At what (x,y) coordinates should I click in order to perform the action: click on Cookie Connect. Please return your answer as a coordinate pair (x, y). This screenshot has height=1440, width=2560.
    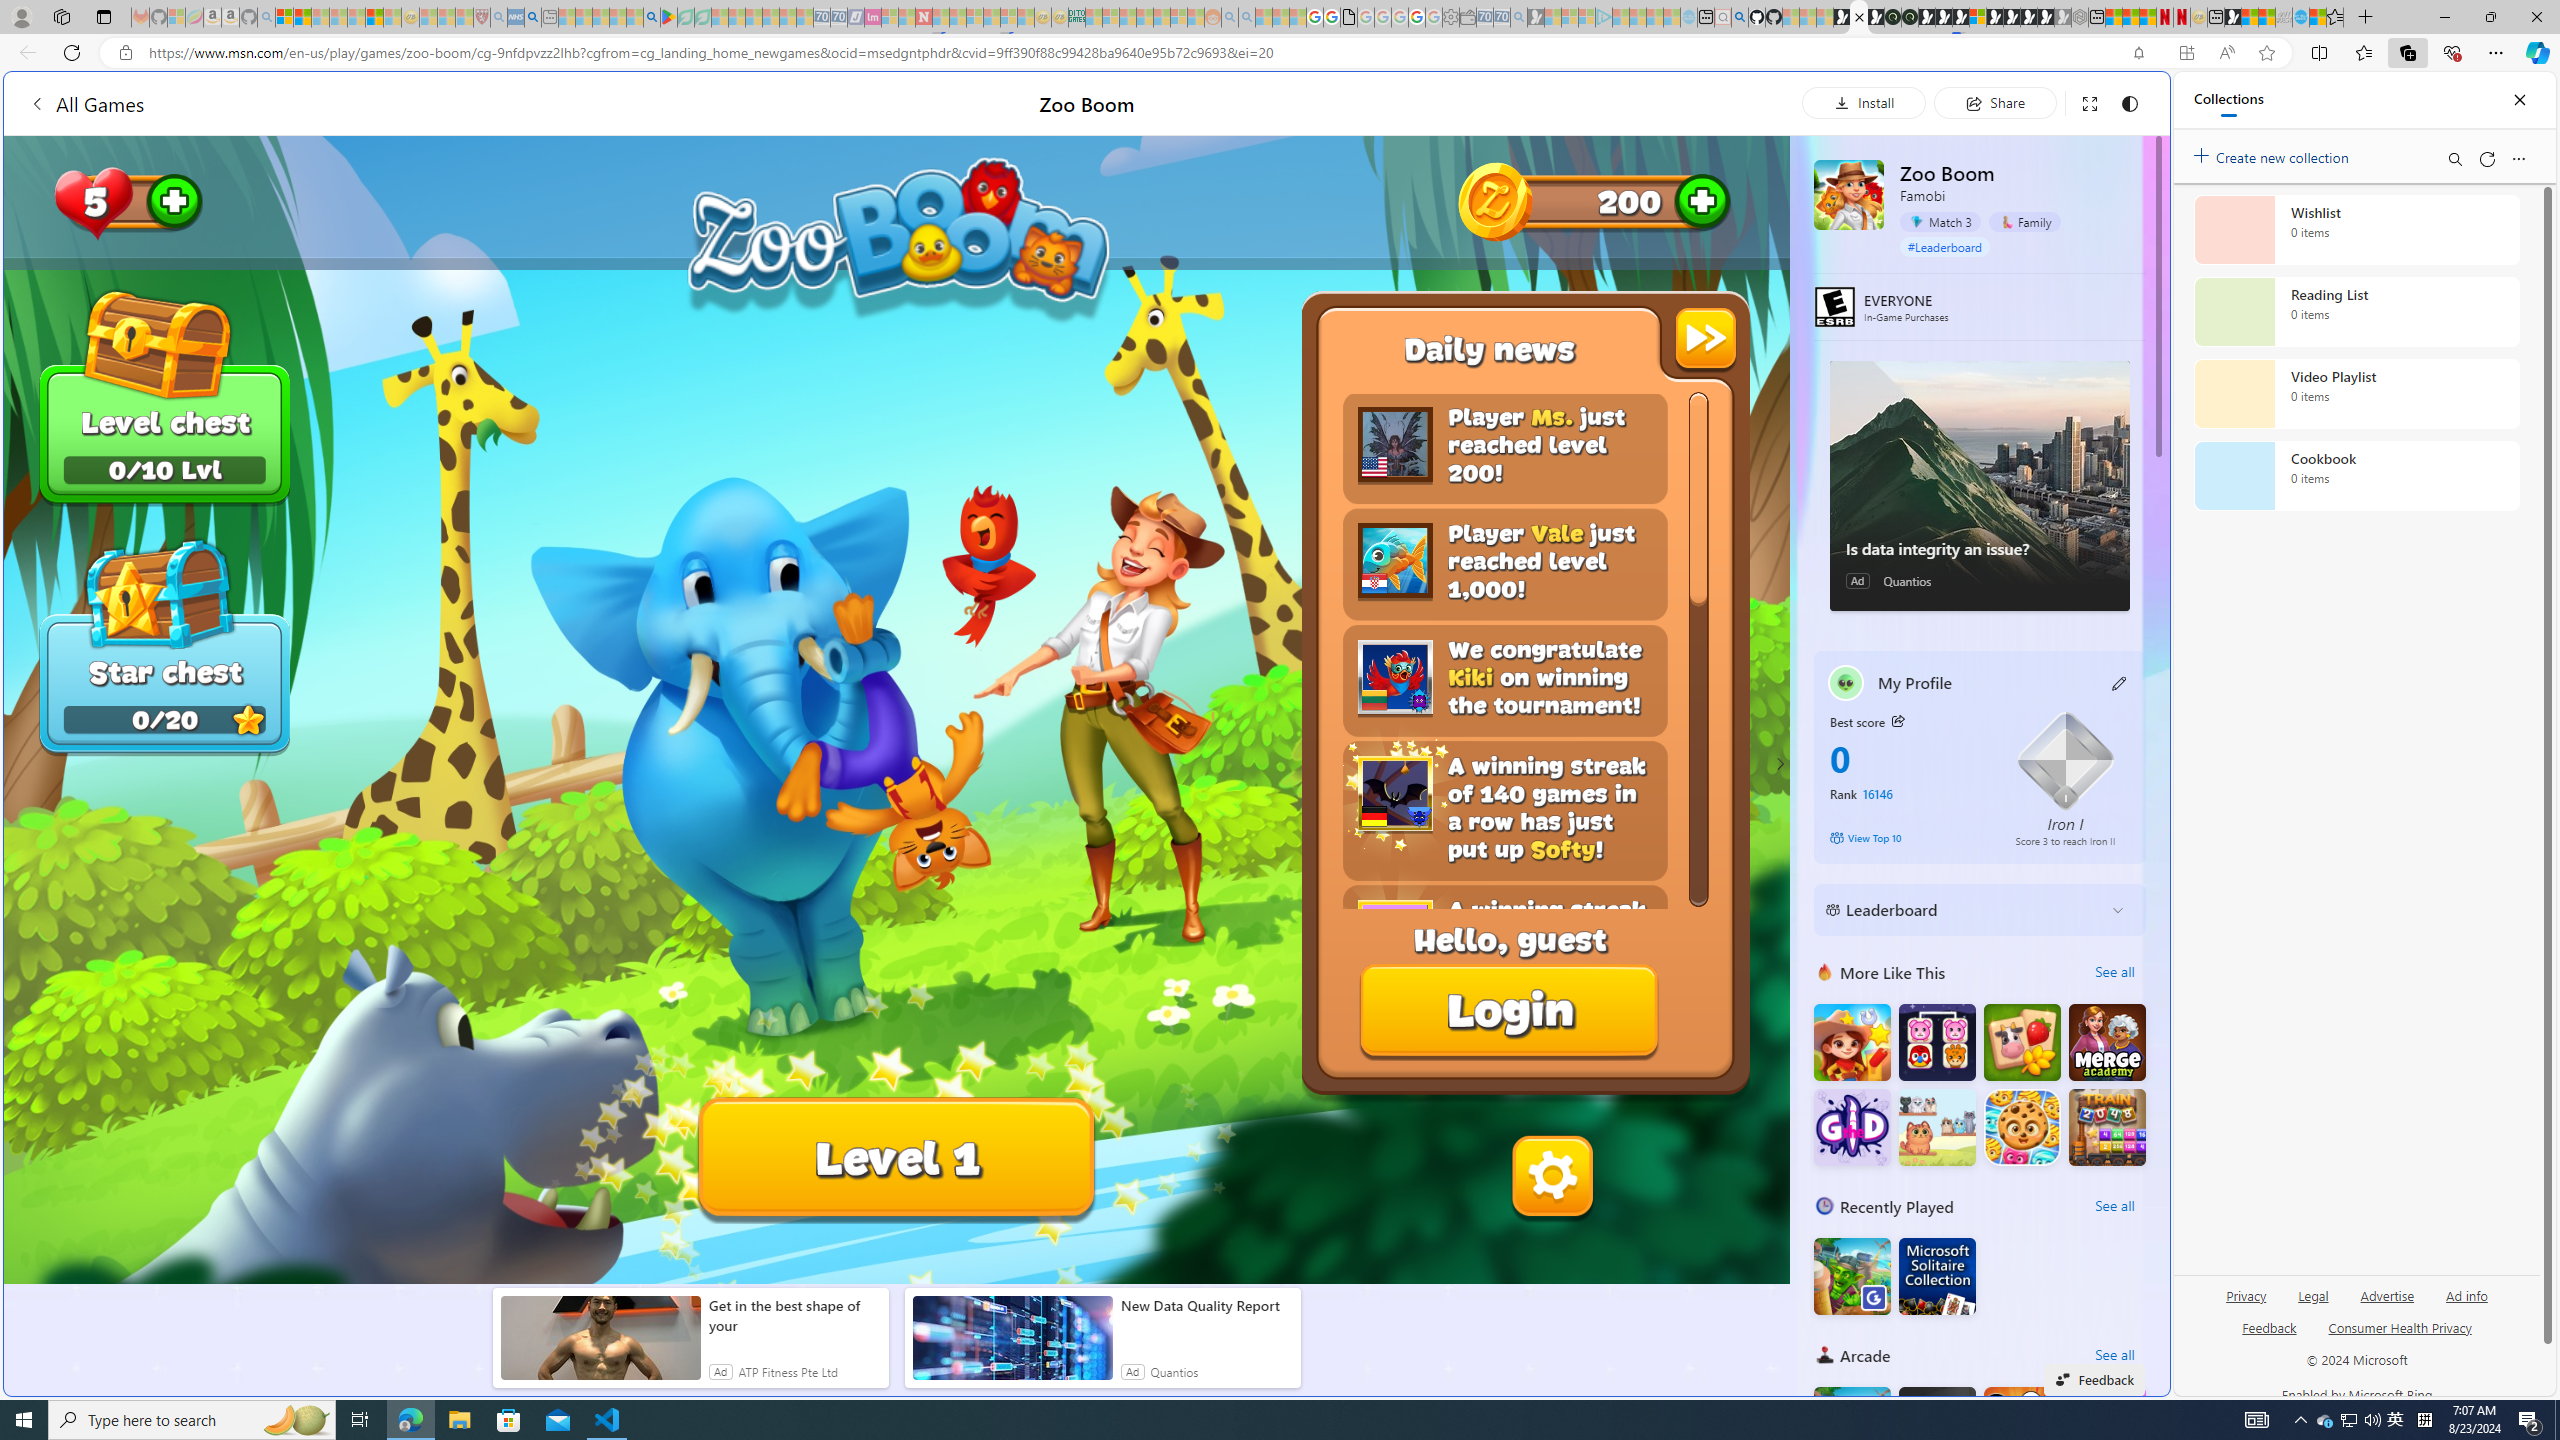
    Looking at the image, I should click on (2022, 1126).